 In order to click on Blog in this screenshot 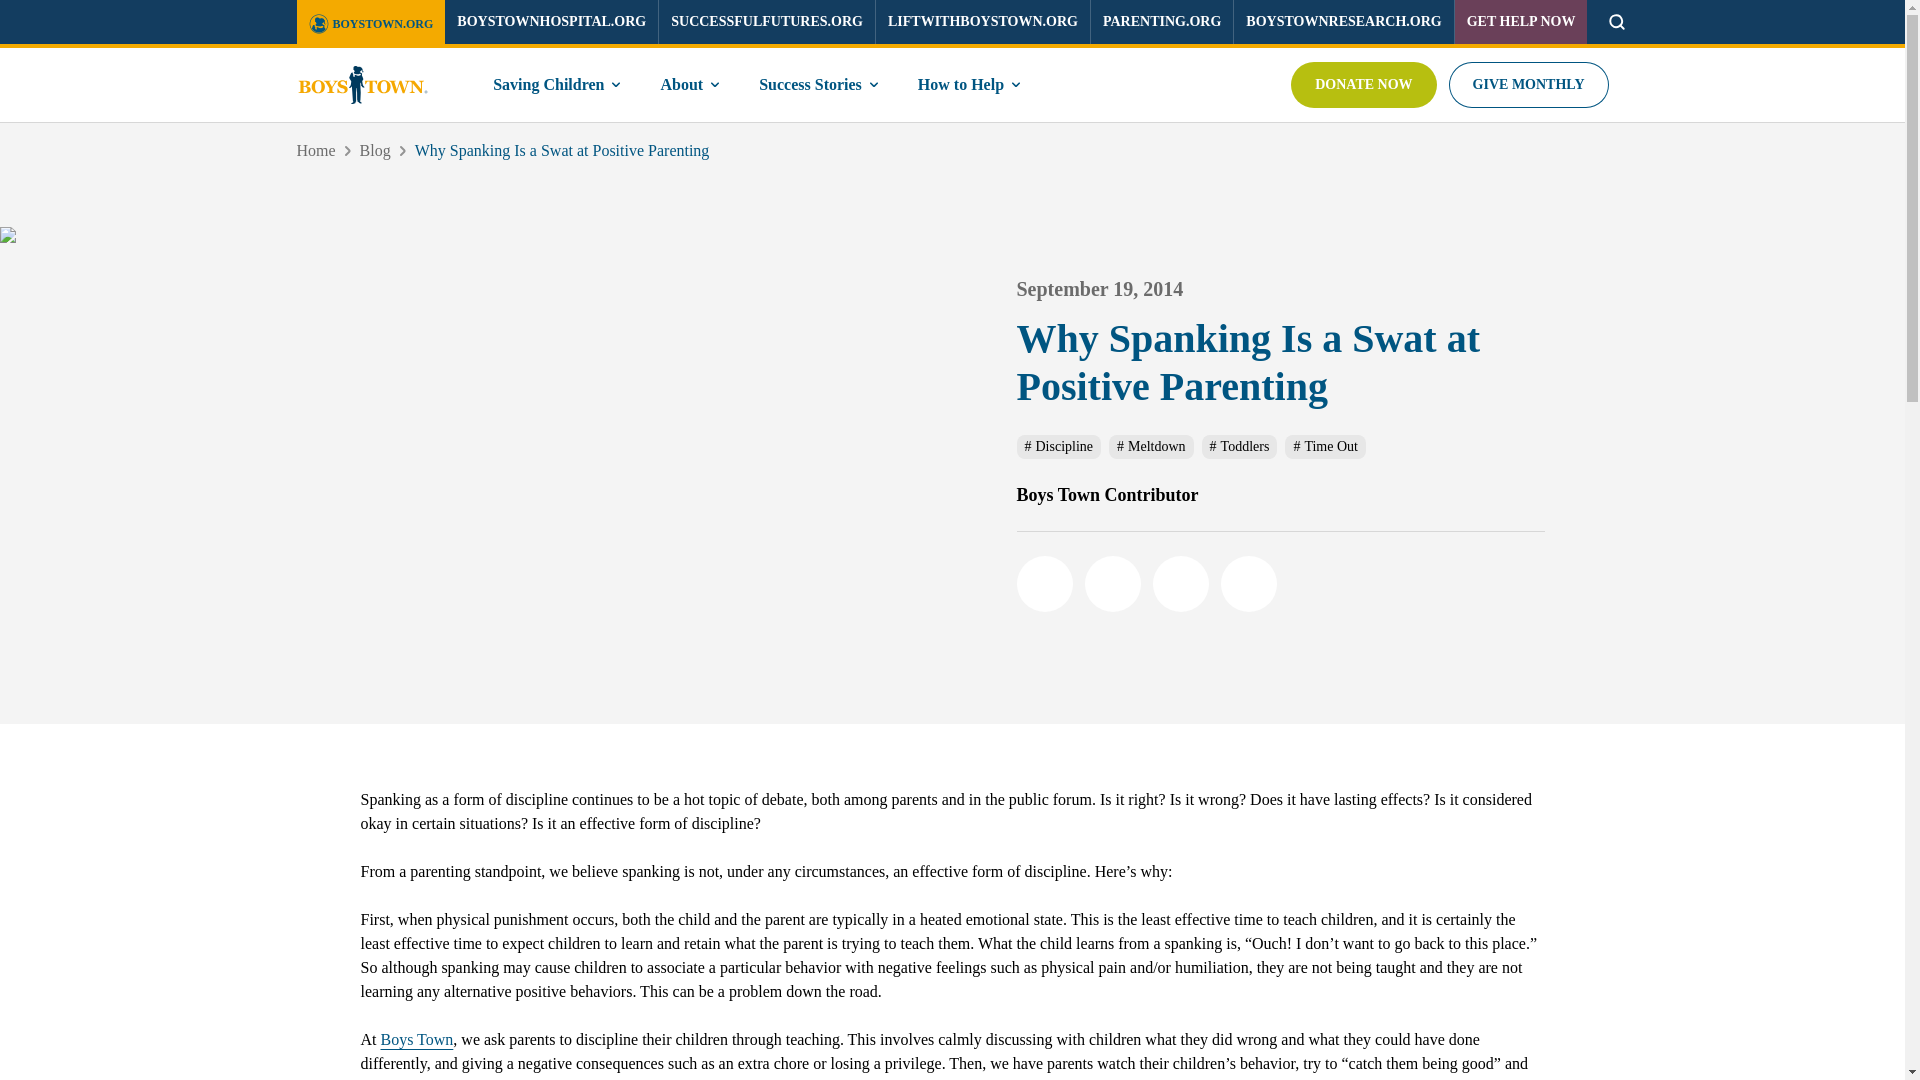, I will do `click(376, 150)`.